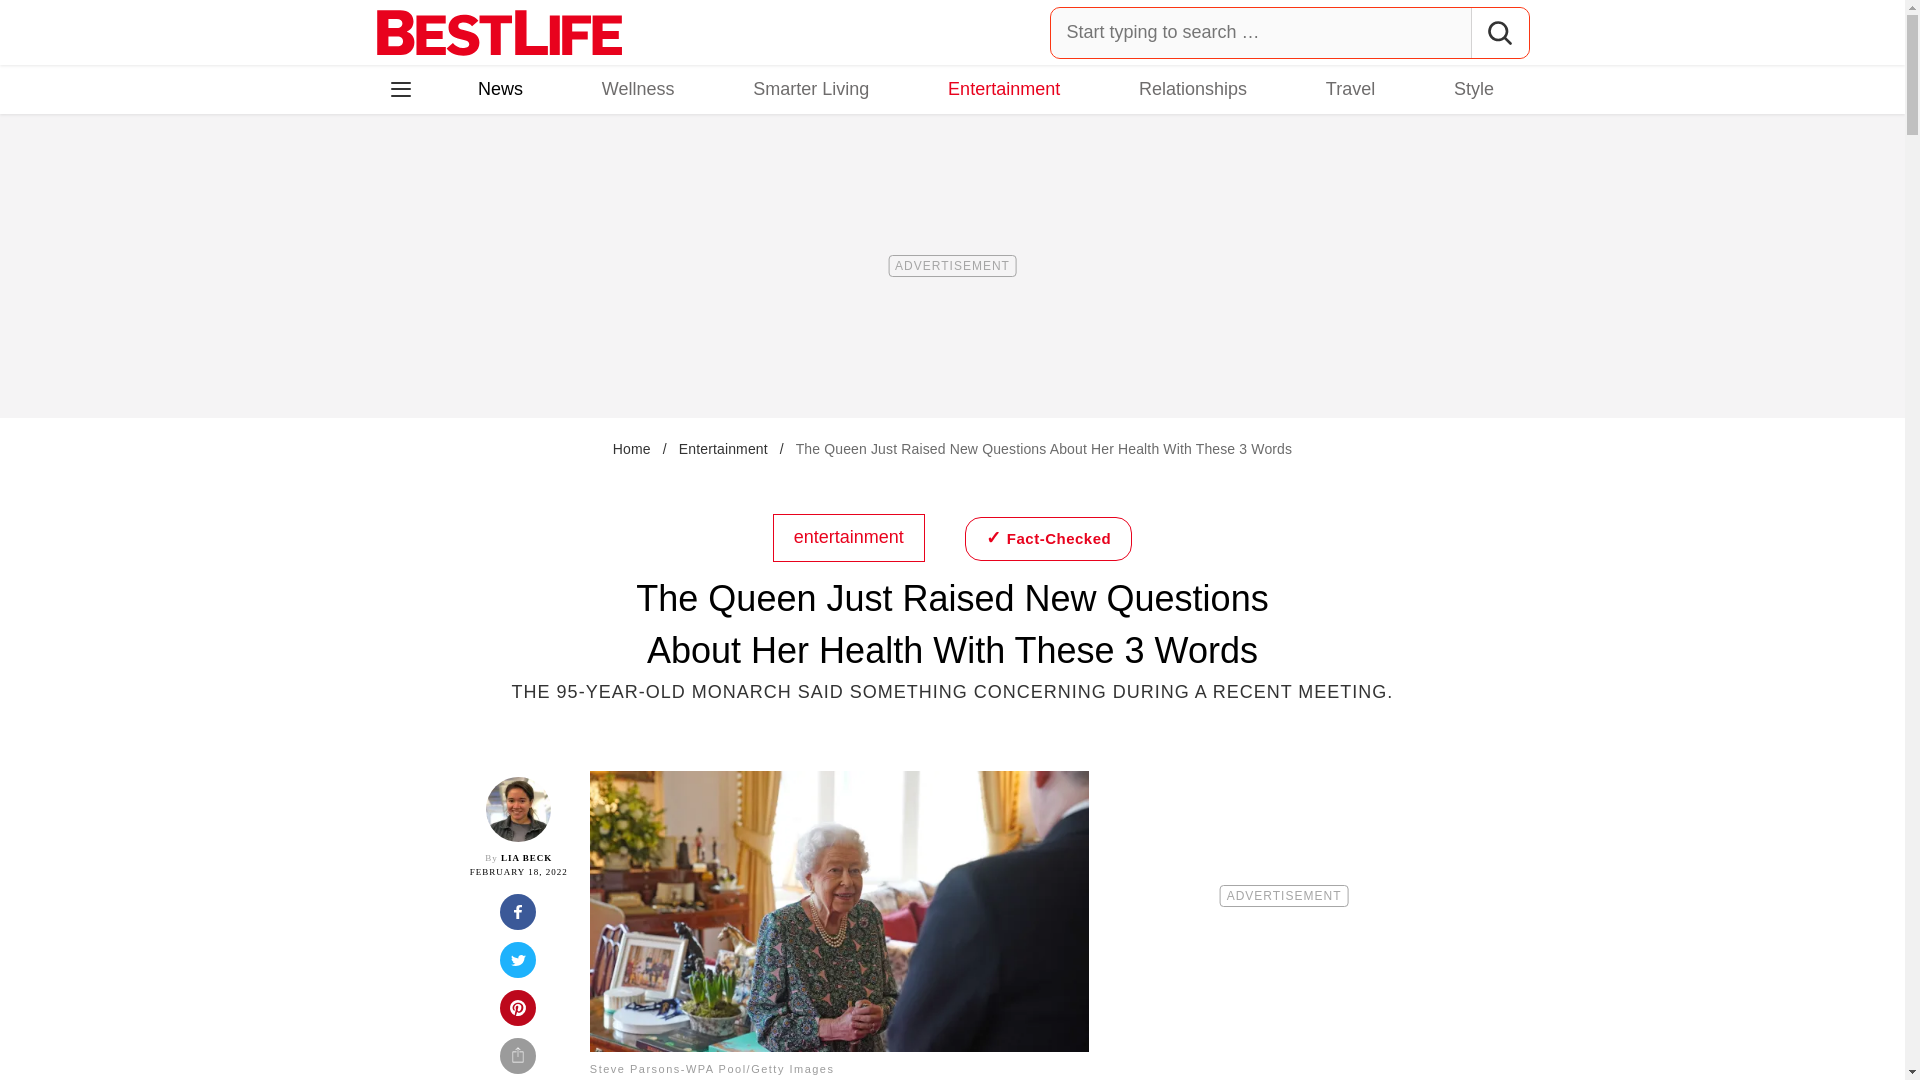 The image size is (1920, 1080). Describe the element at coordinates (638, 88) in the screenshot. I see `Wellness` at that location.